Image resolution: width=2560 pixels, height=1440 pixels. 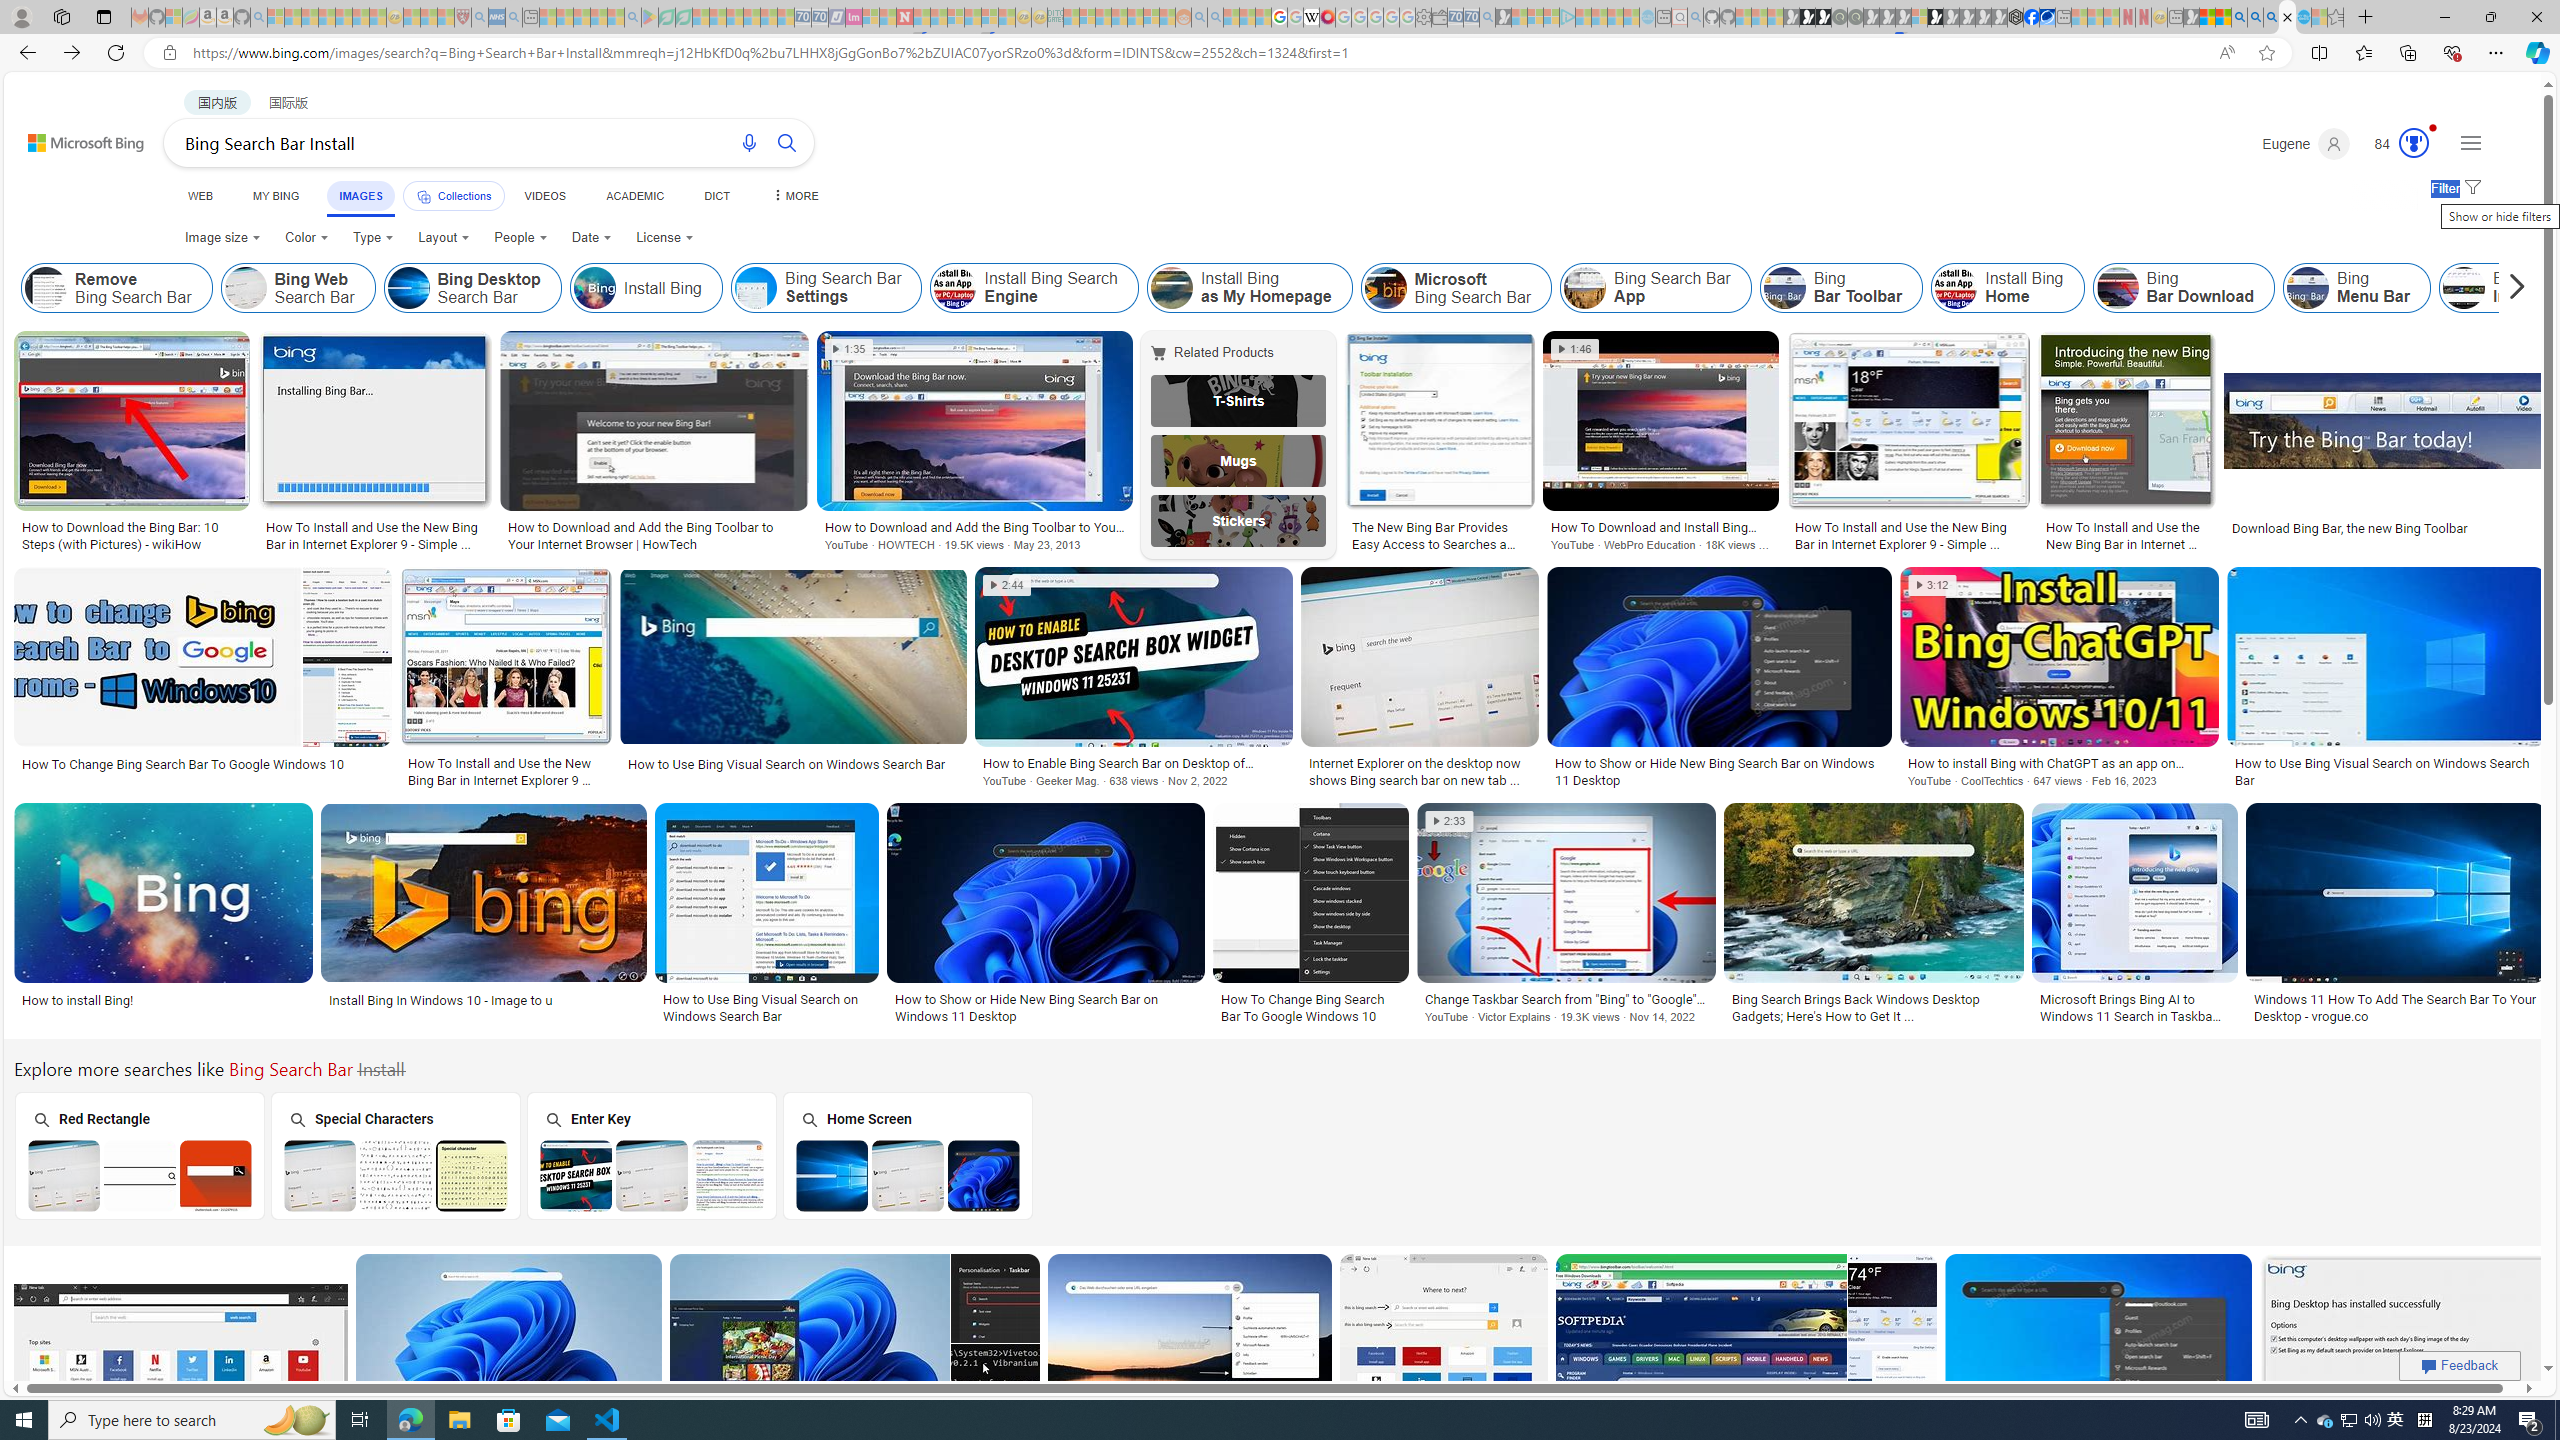 What do you see at coordinates (139, 1155) in the screenshot?
I see `Red Rectangle Bing Search Bar Red Rectangle` at bounding box center [139, 1155].